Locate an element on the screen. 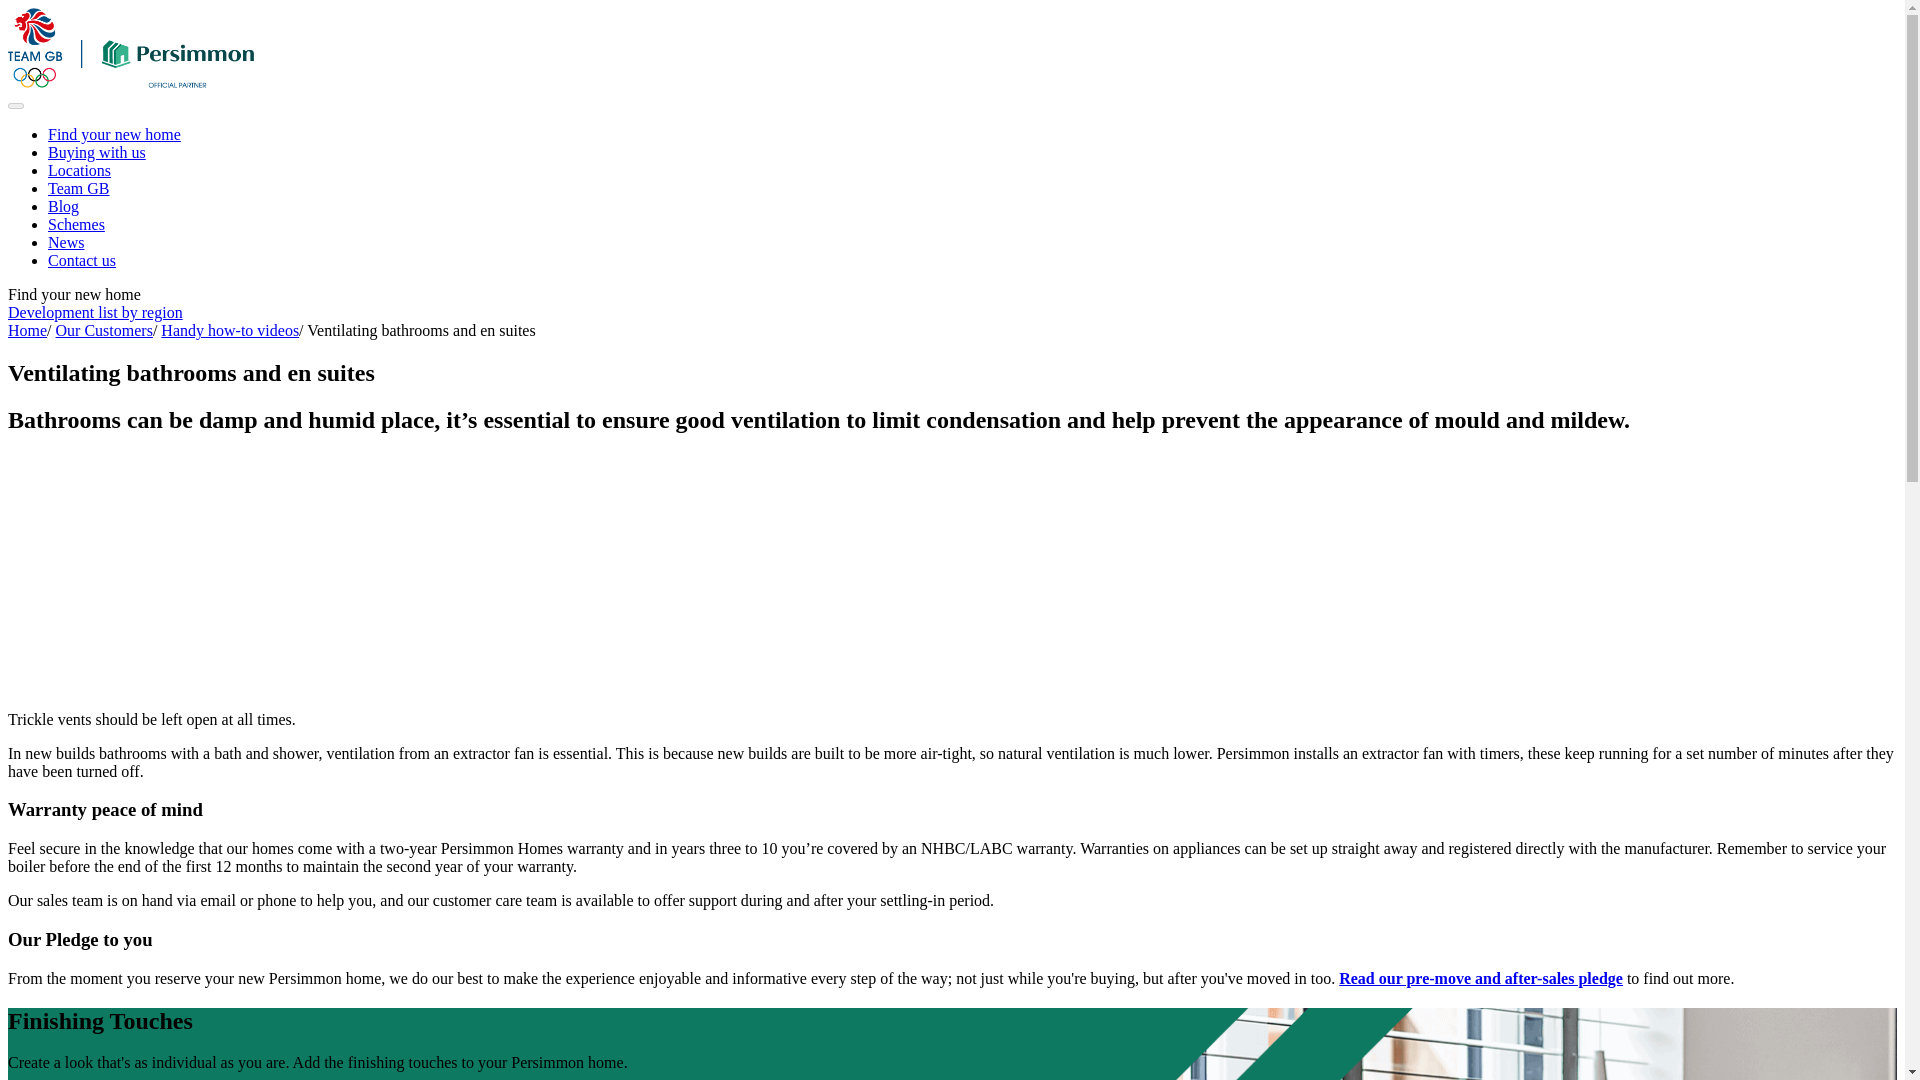 This screenshot has height=1080, width=1920. Contact us is located at coordinates (82, 260).